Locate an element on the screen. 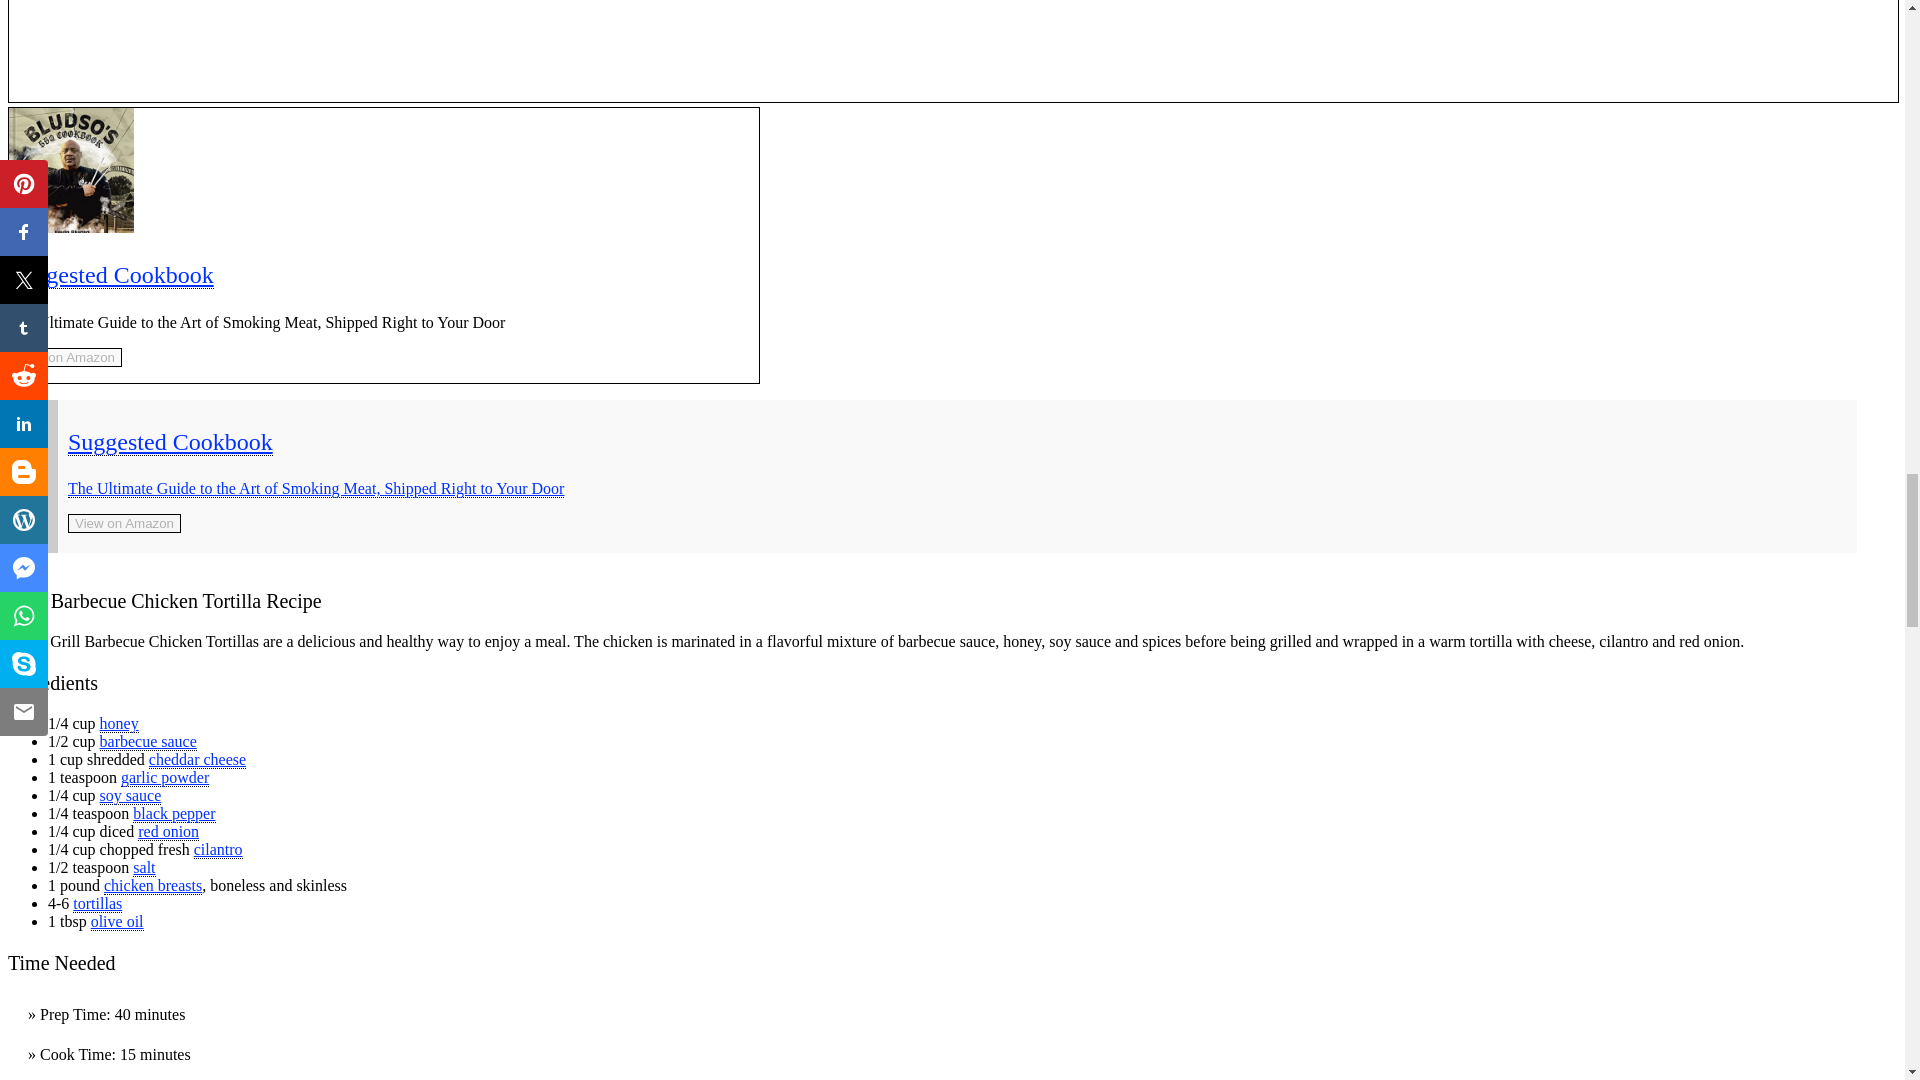  Suggested Cookbook is located at coordinates (111, 276).